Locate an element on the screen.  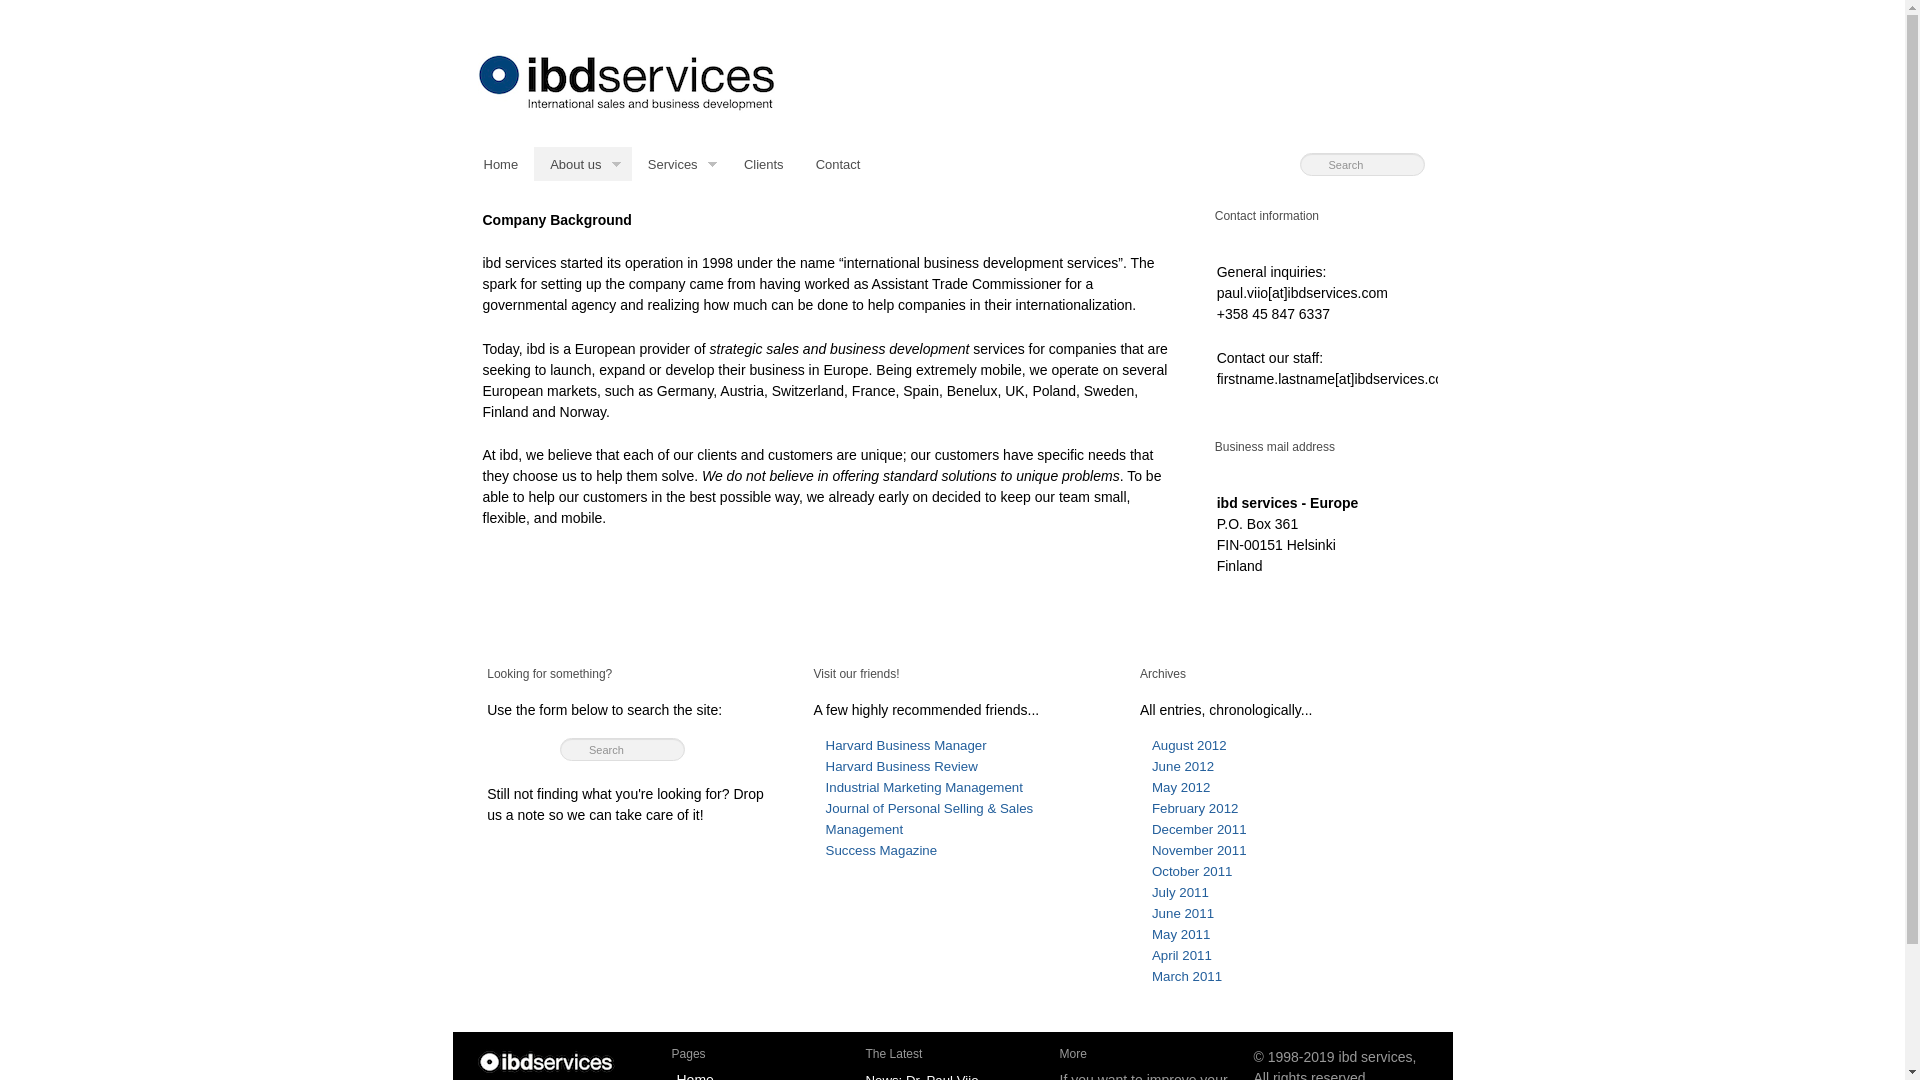
Success Magazine is located at coordinates (882, 850).